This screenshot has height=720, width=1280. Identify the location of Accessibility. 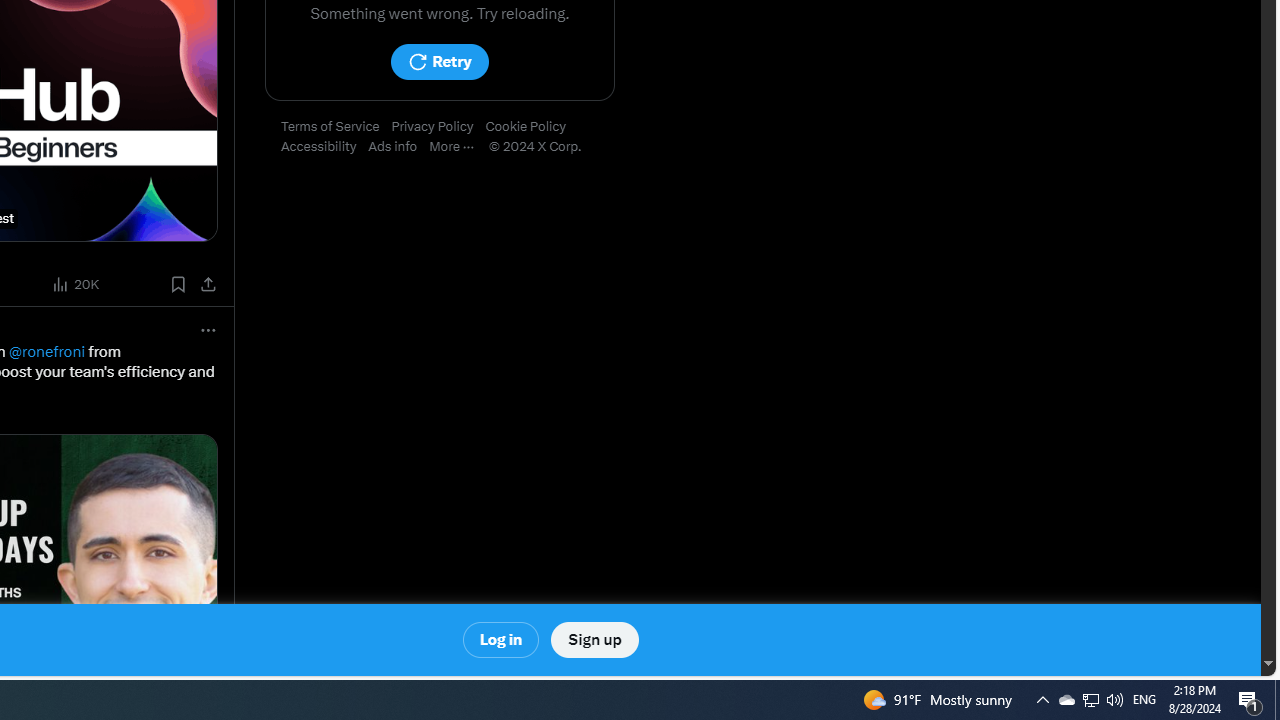
(324, 147).